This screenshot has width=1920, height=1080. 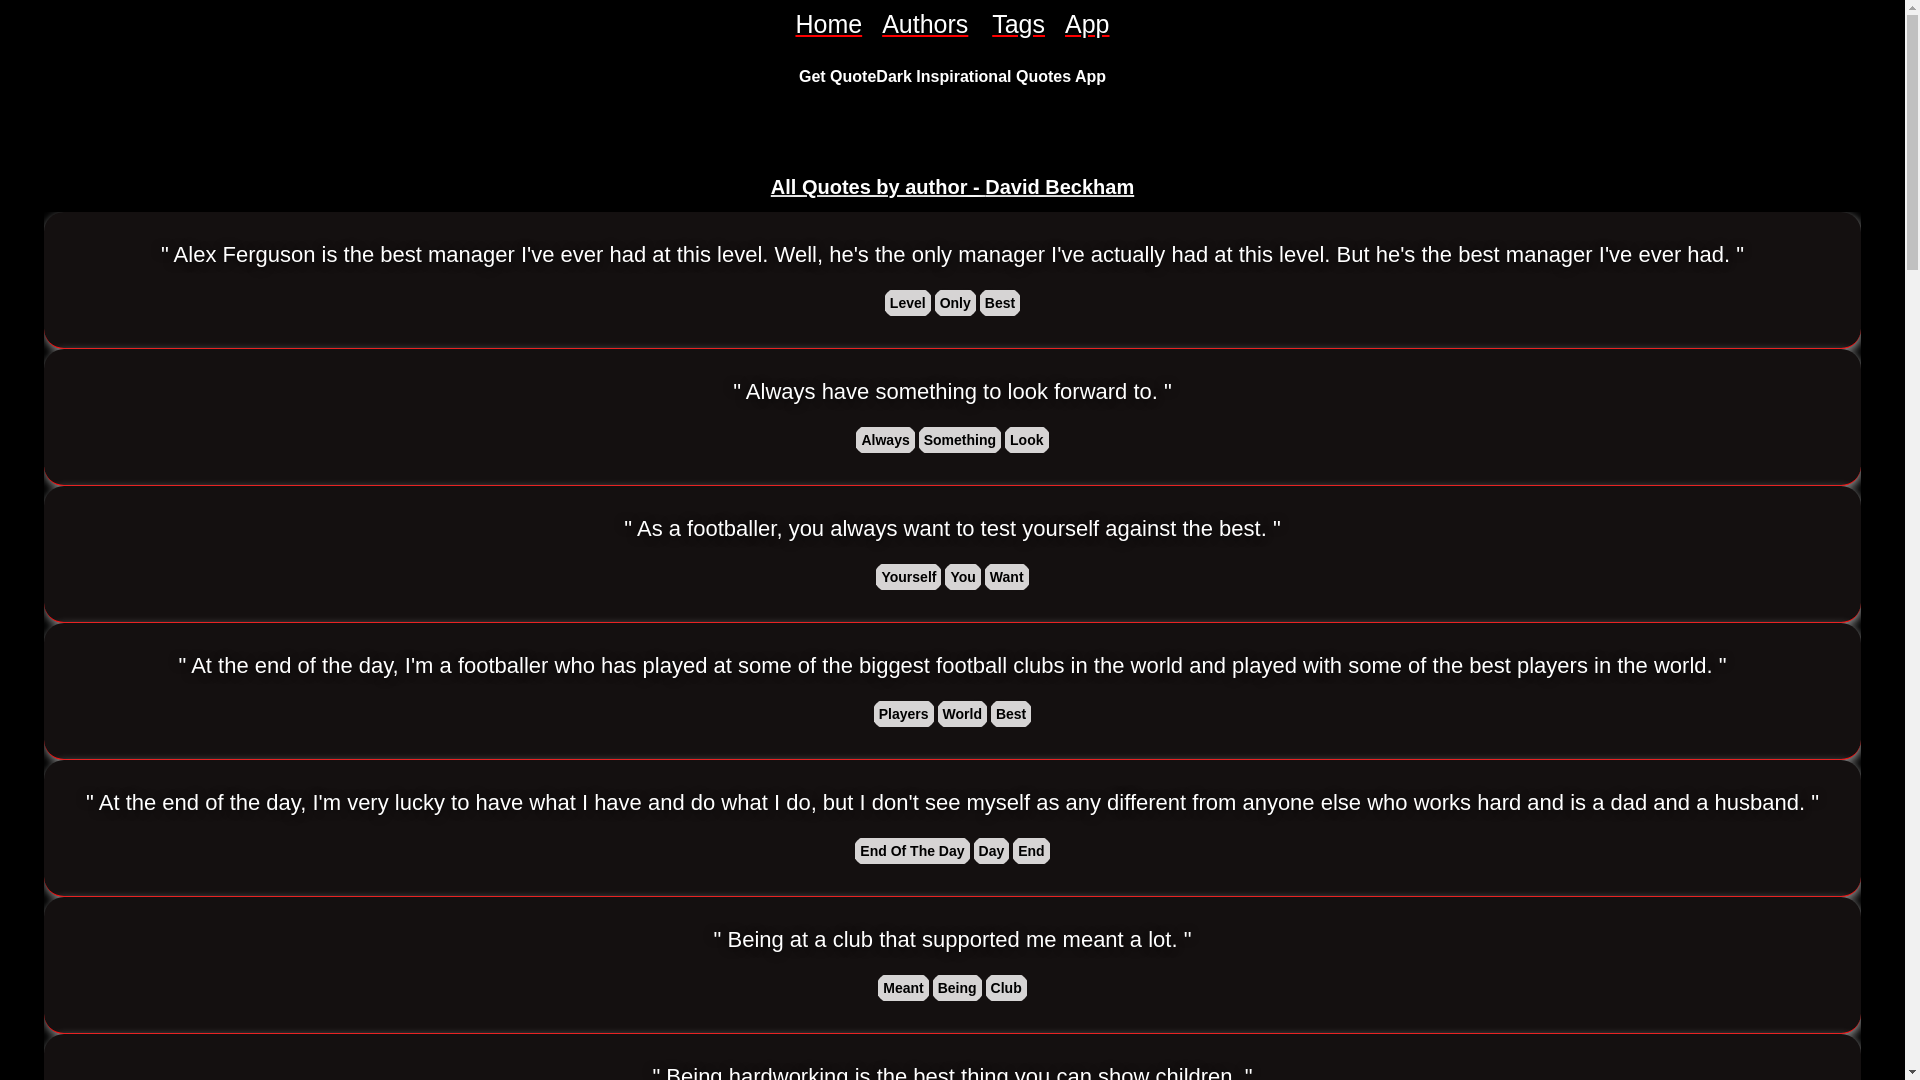 I want to click on " Being at a club that supported me meant a lot. ", so click(x=953, y=939).